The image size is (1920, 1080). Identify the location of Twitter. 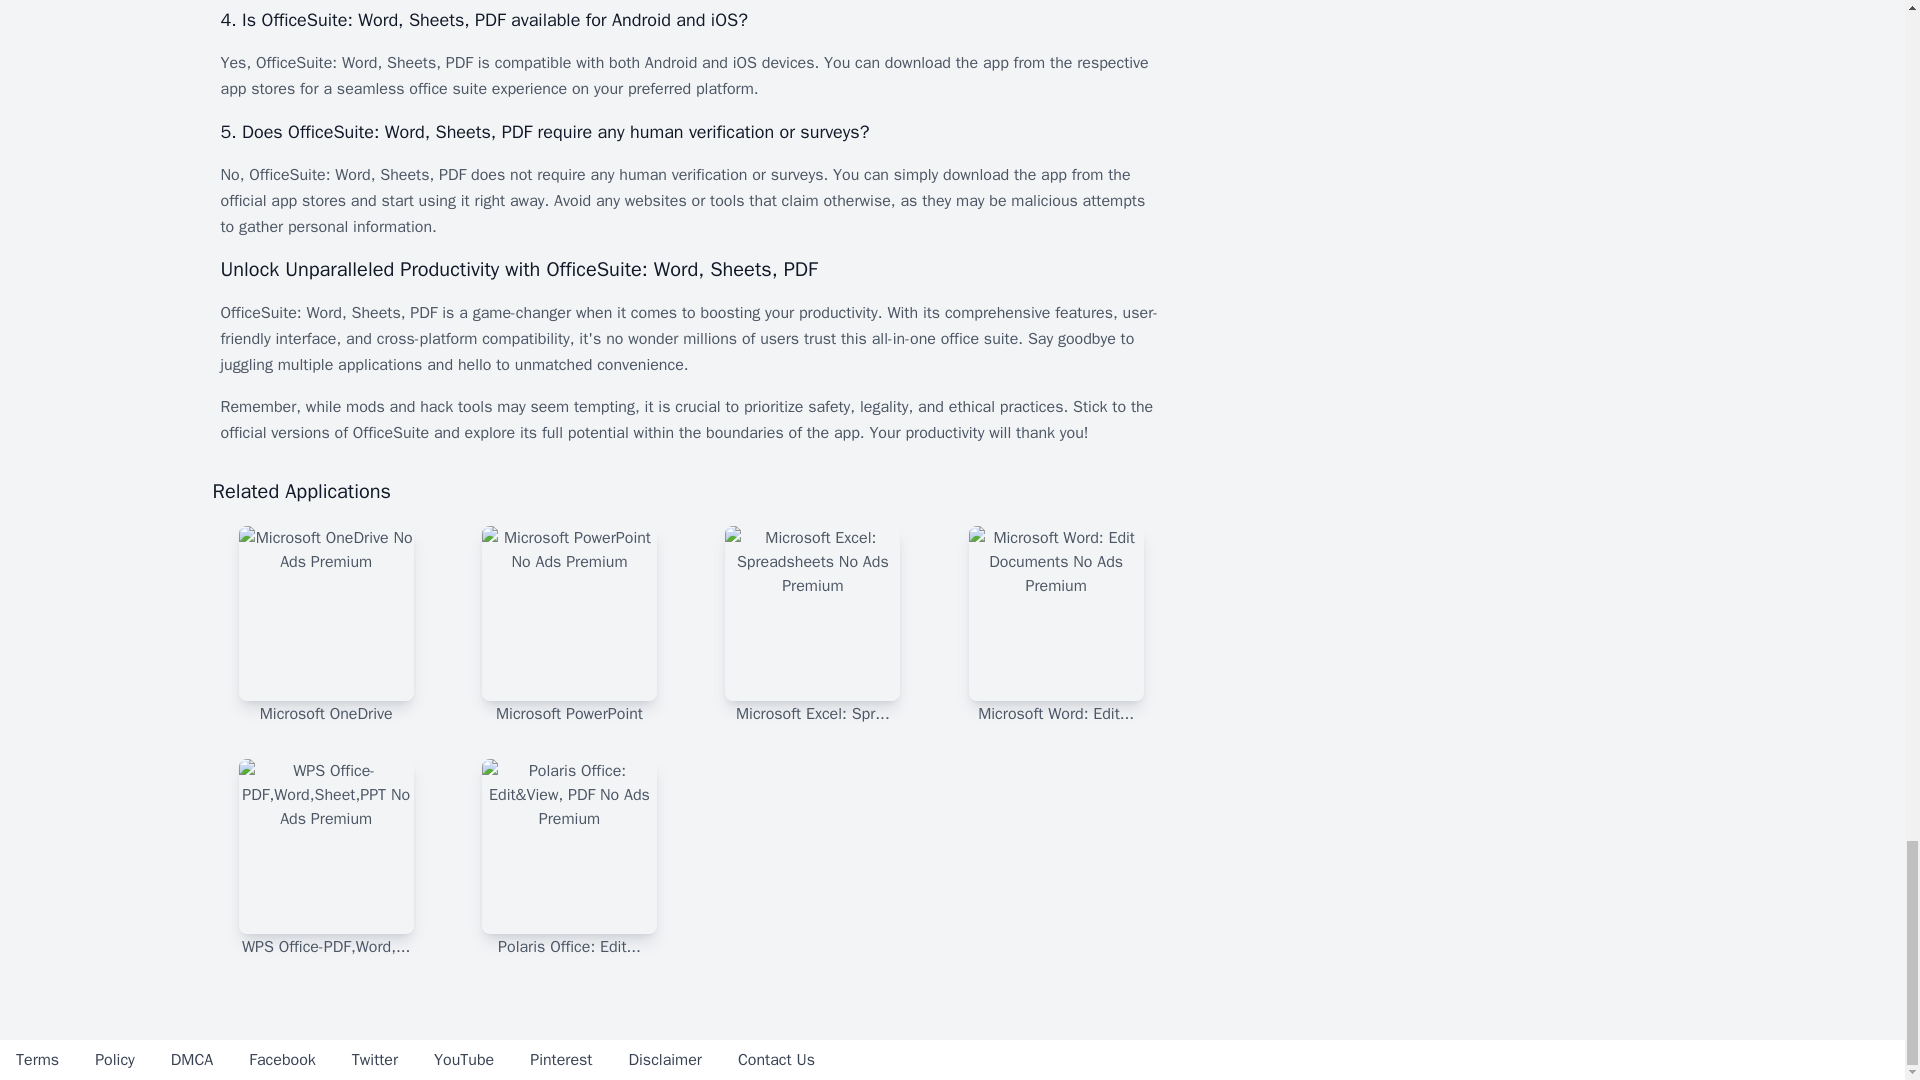
(374, 1060).